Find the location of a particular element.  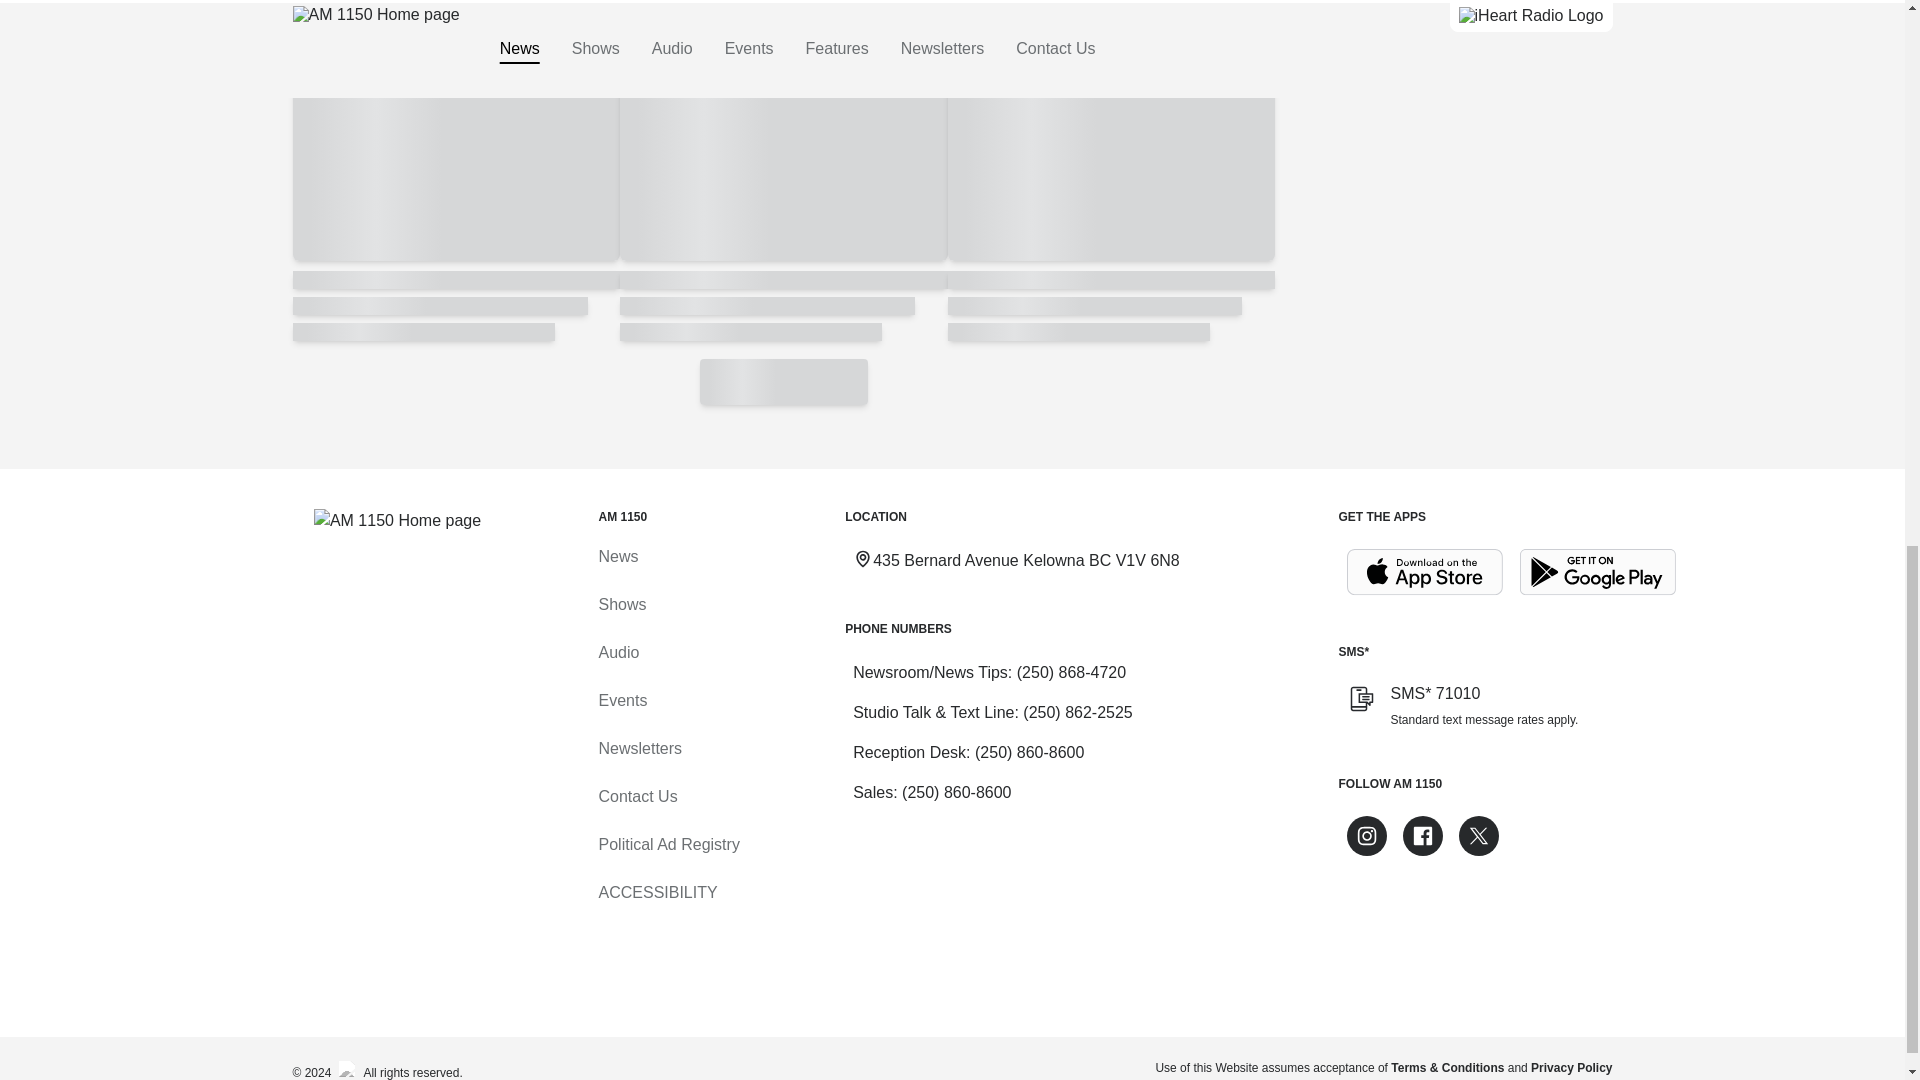

Accessibility is located at coordinates (656, 892).